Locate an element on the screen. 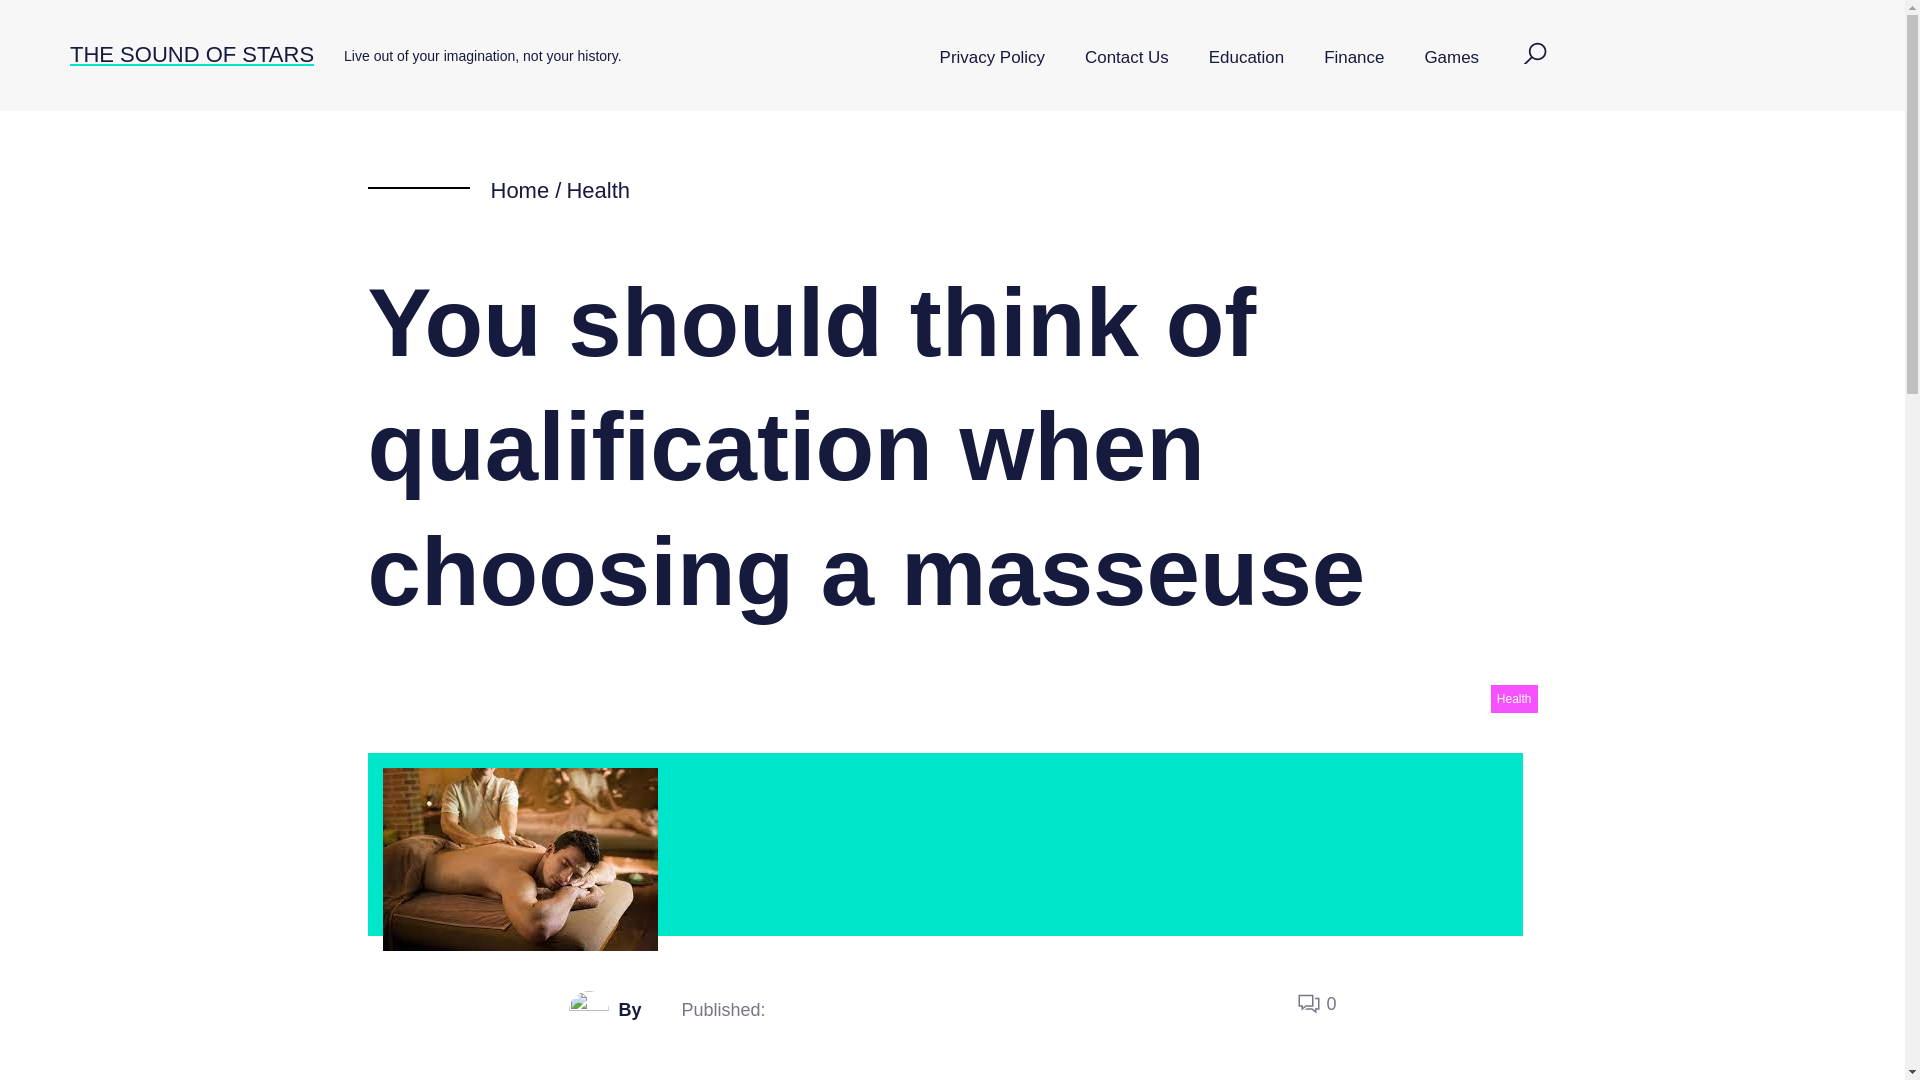  Home is located at coordinates (519, 190).